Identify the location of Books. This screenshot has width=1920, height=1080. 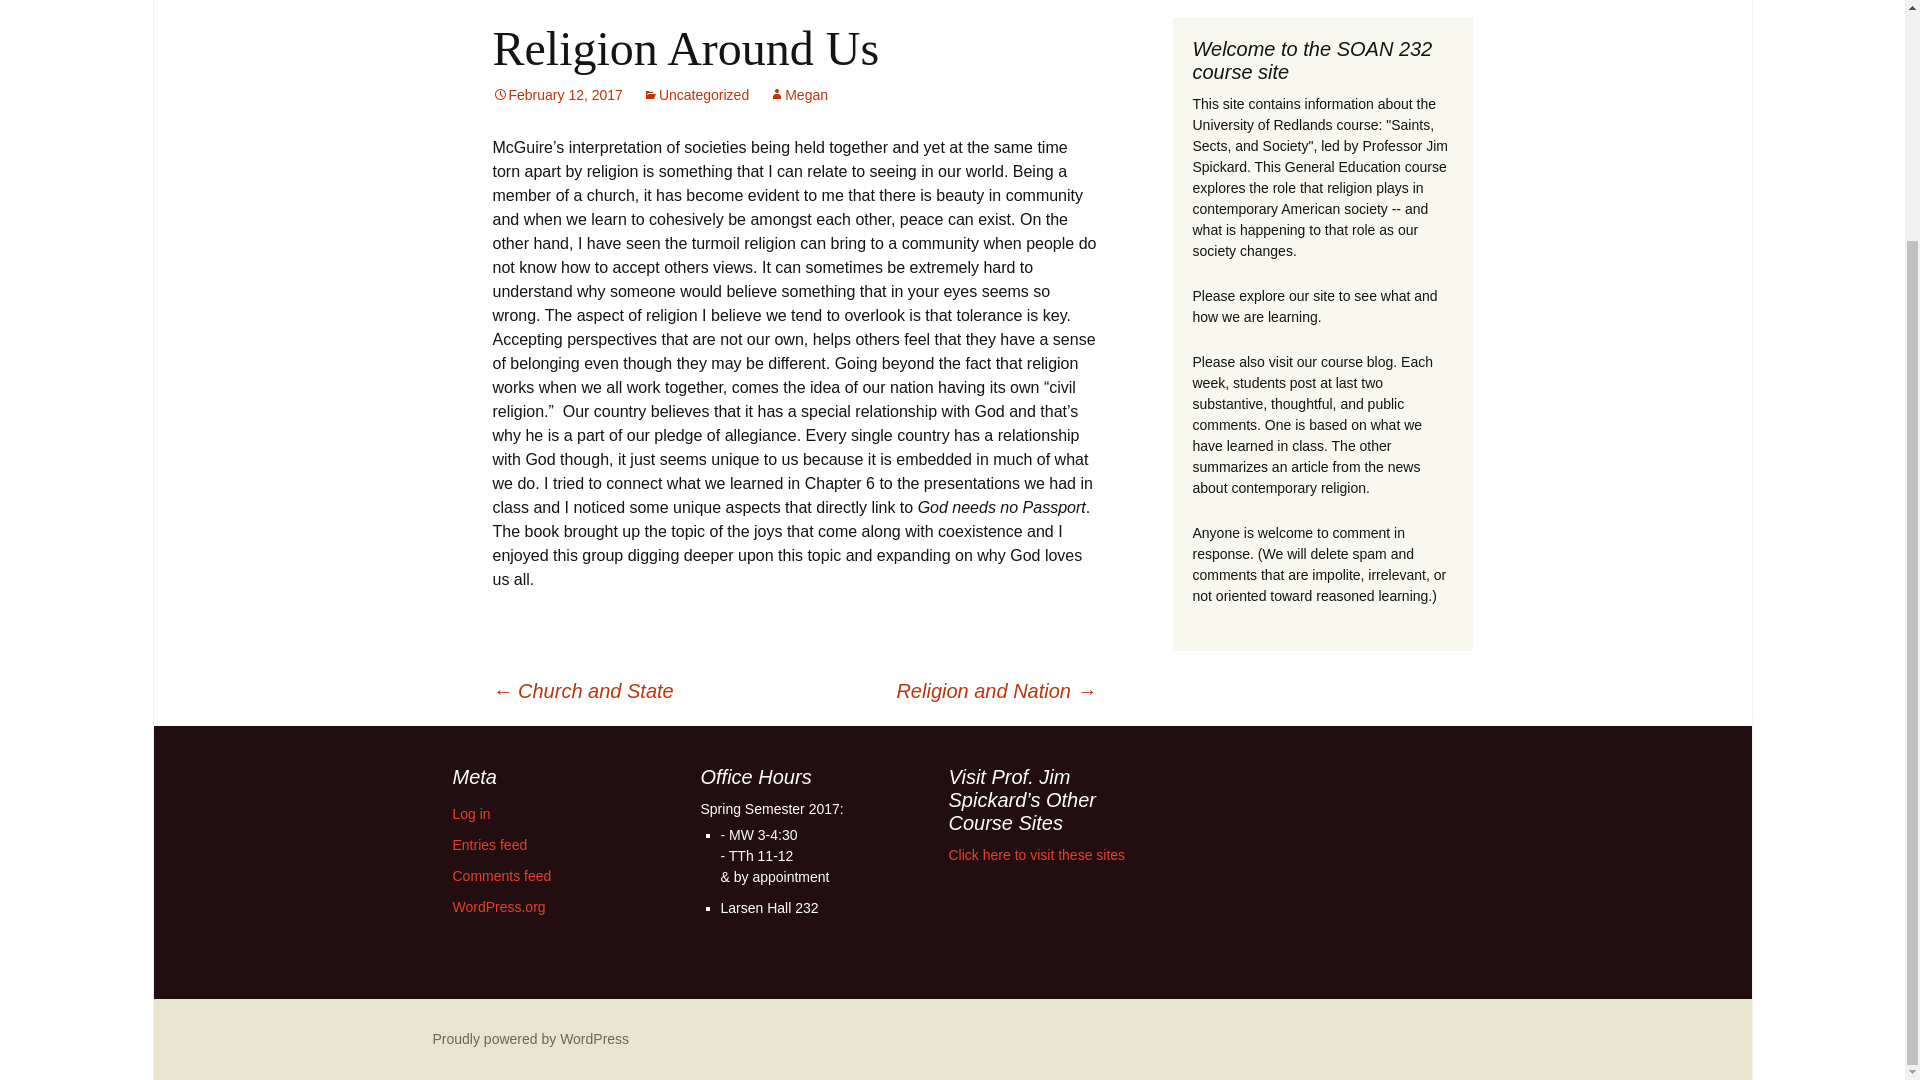
(596, 11).